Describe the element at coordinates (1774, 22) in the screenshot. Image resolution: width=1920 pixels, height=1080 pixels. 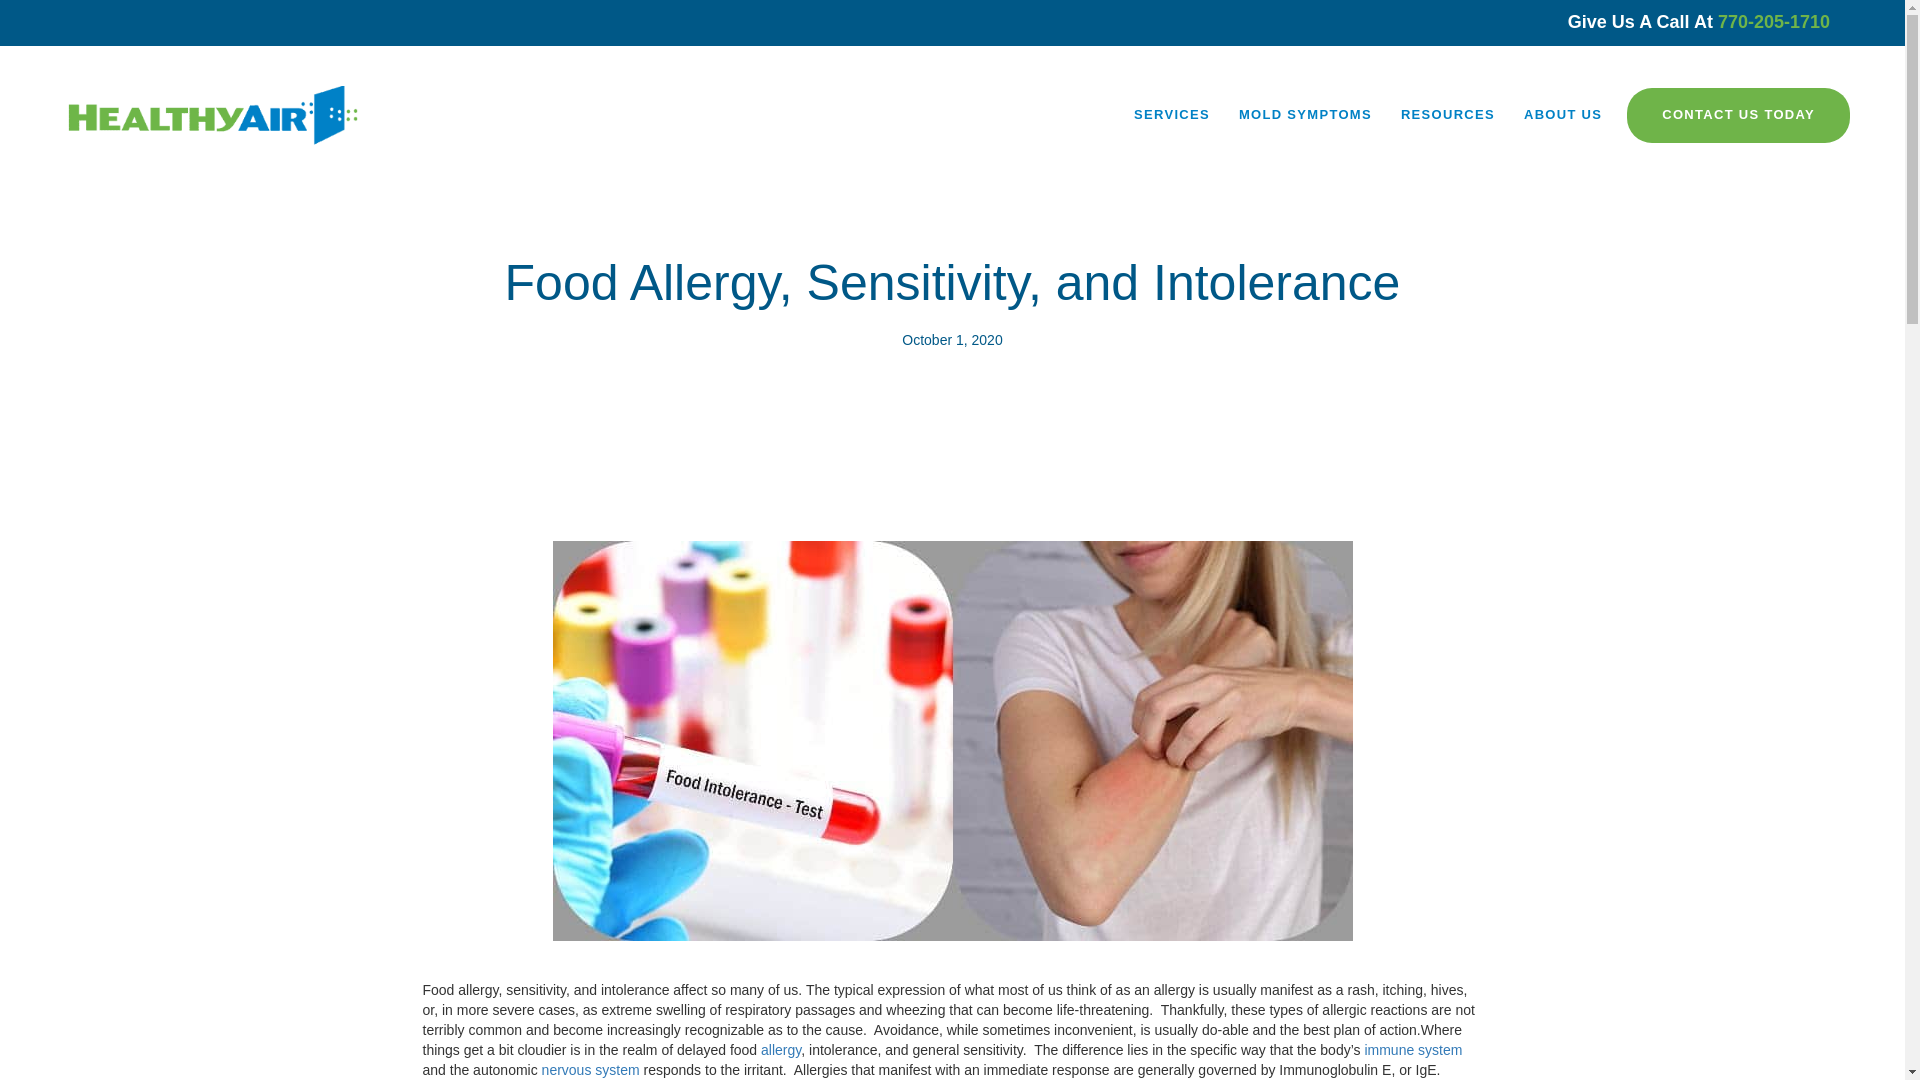
I see `770-205-1710` at that location.